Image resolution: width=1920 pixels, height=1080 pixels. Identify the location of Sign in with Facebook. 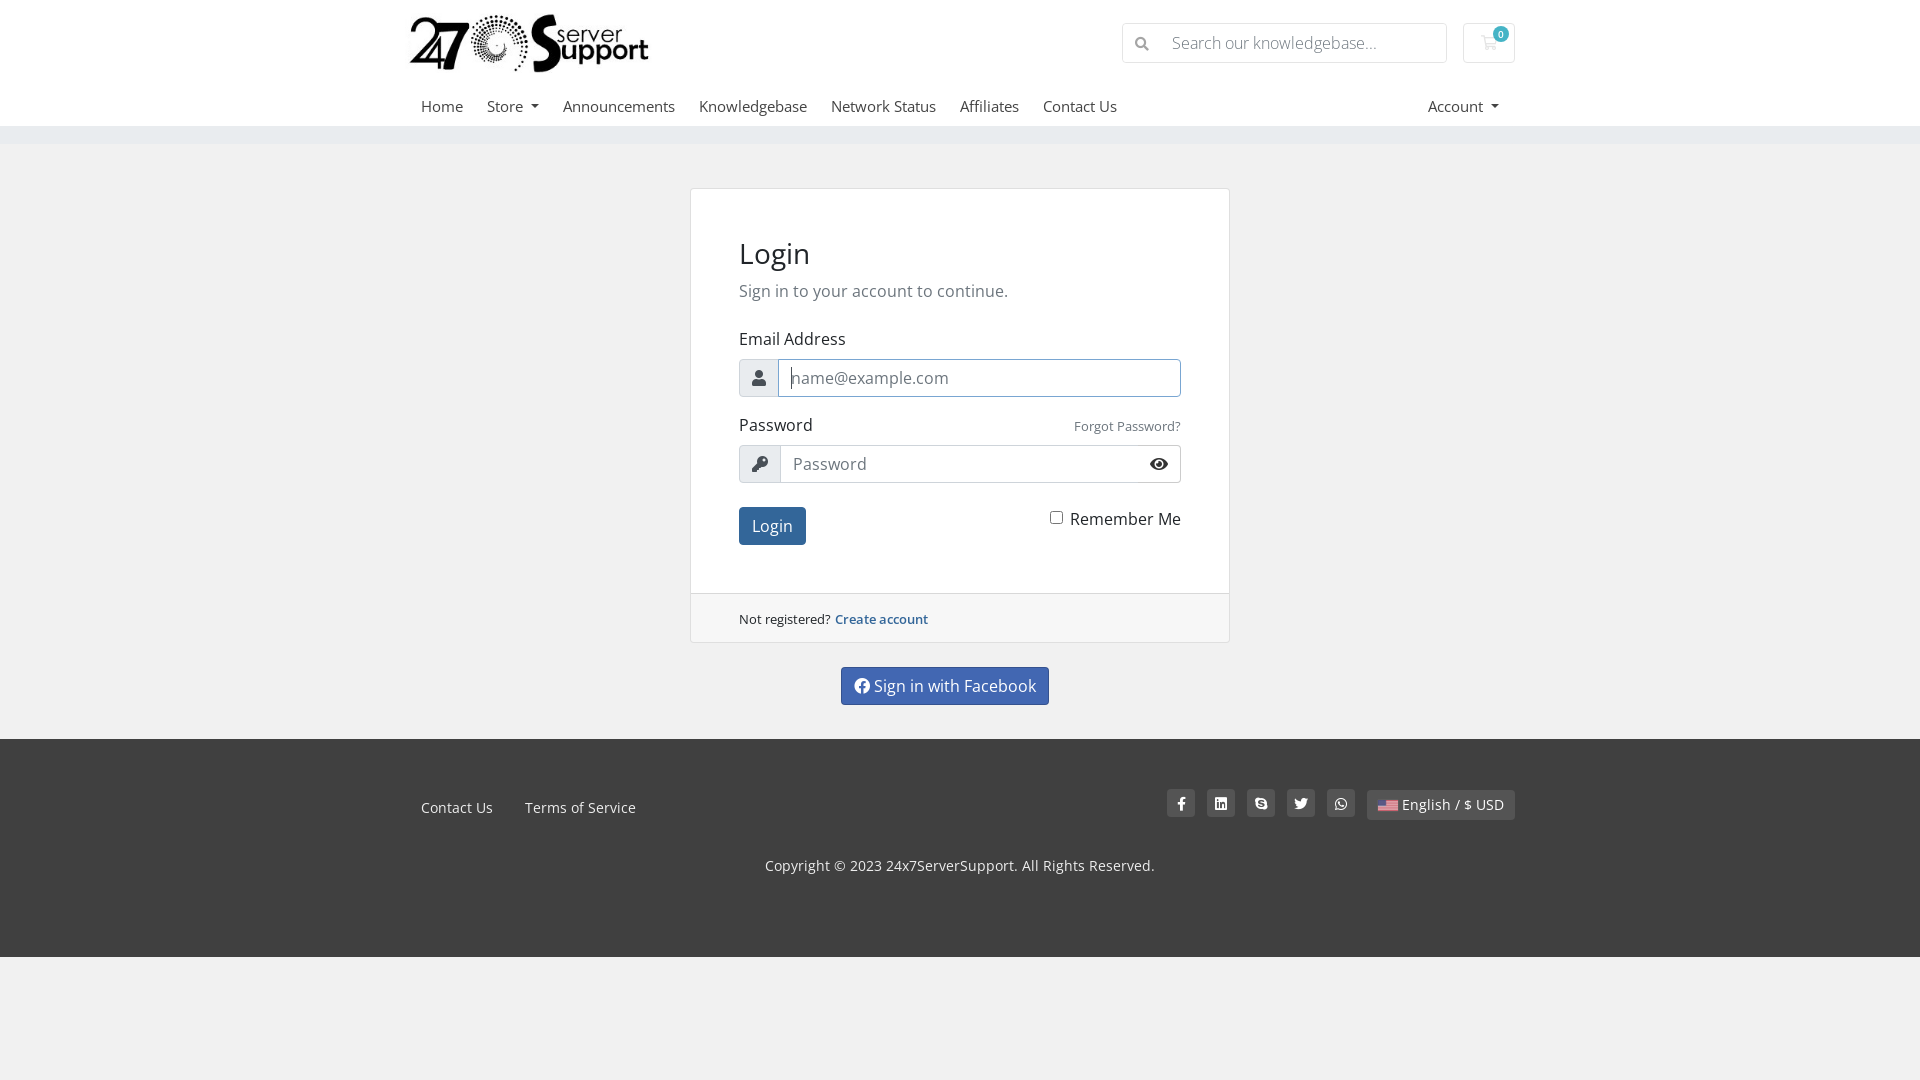
(945, 686).